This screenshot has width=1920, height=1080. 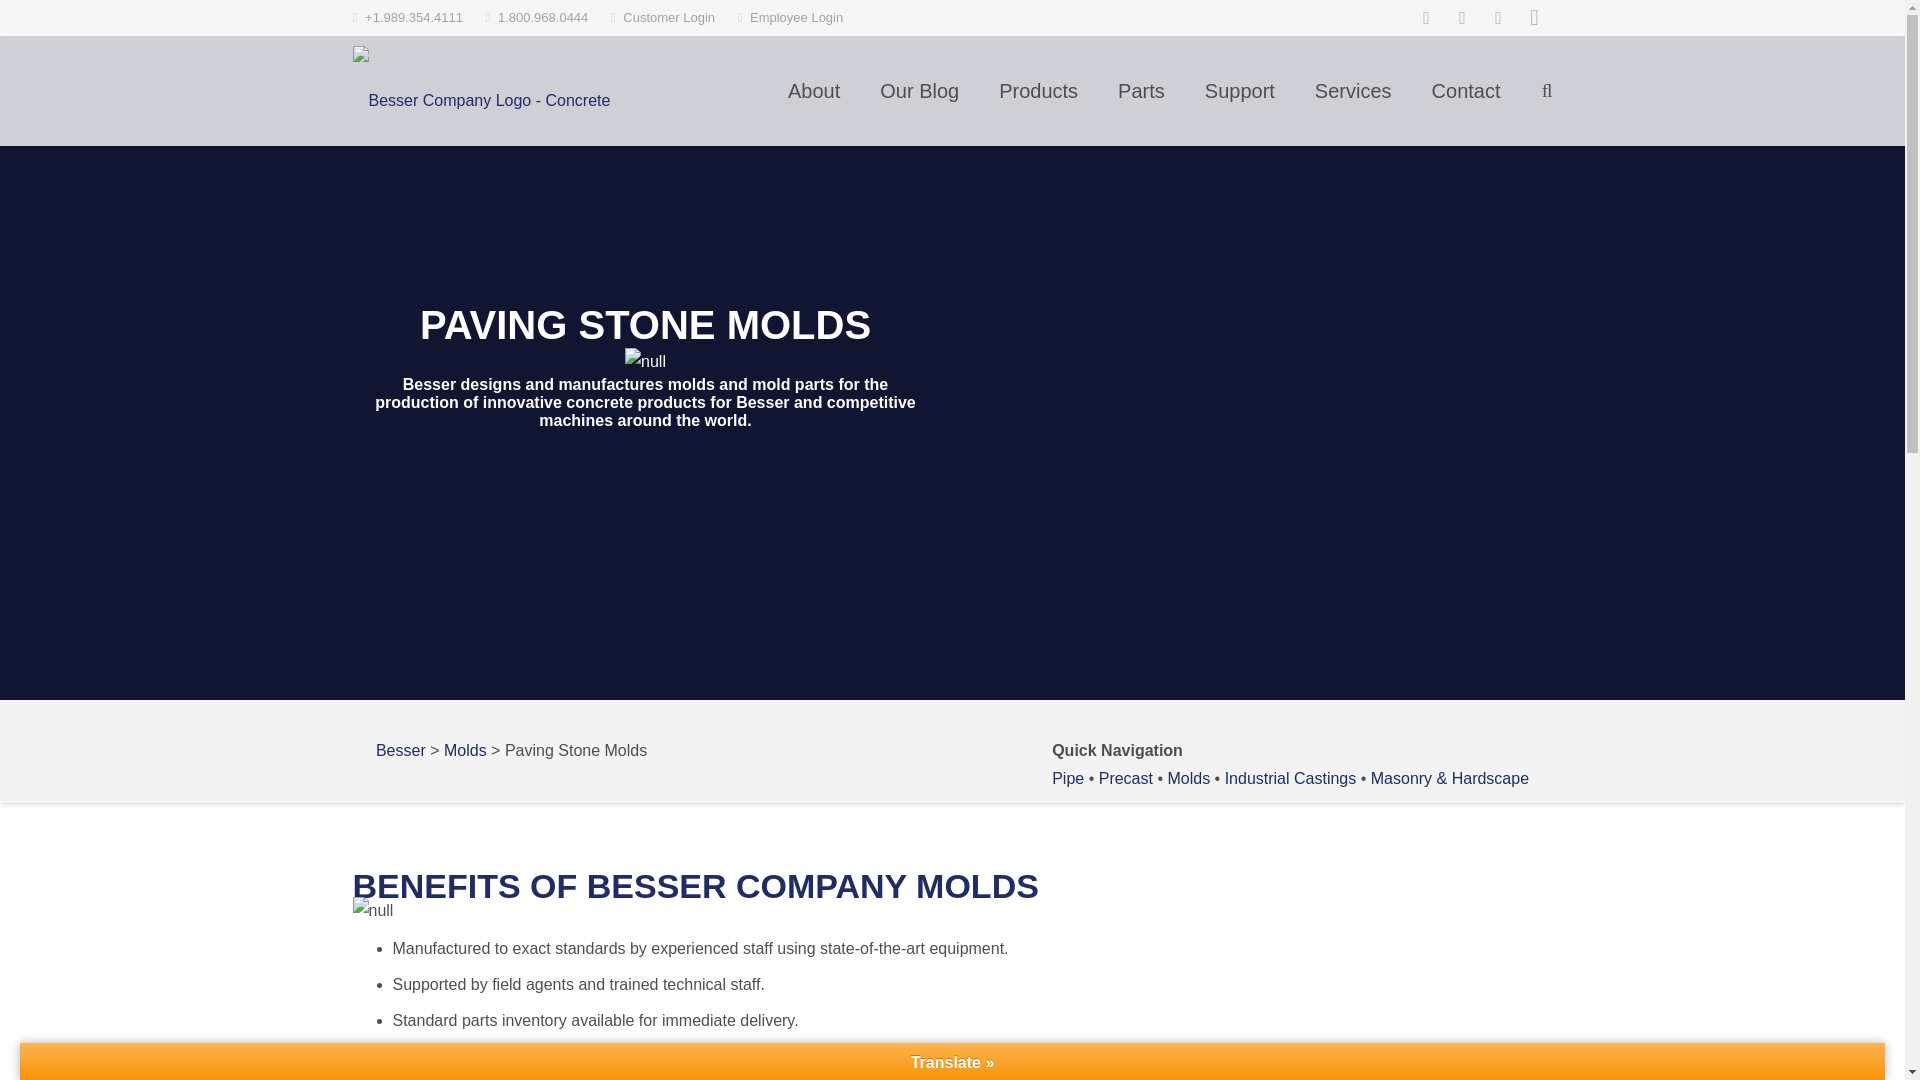 What do you see at coordinates (920, 90) in the screenshot?
I see `Our Blog` at bounding box center [920, 90].